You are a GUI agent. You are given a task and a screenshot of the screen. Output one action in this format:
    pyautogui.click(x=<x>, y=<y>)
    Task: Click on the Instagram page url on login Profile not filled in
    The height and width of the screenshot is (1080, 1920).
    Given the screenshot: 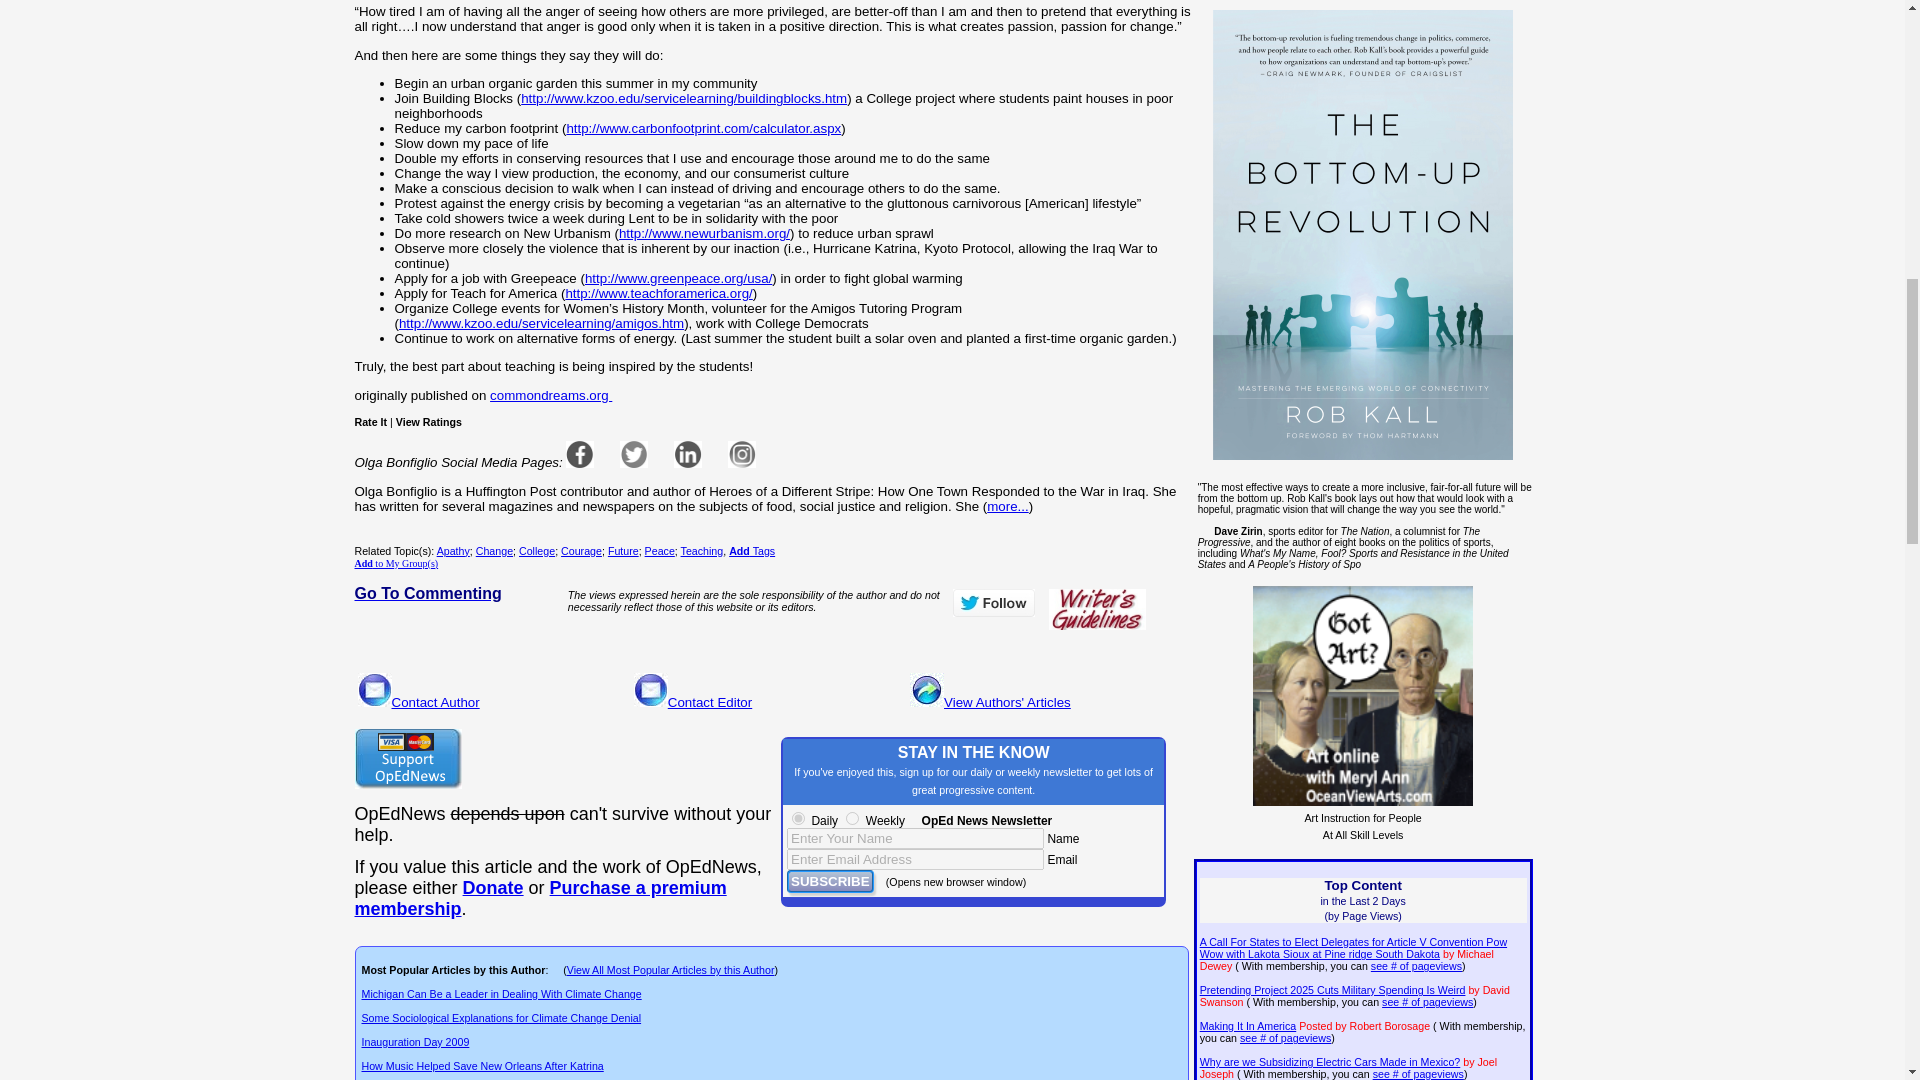 What is the action you would take?
    pyautogui.click(x=742, y=453)
    